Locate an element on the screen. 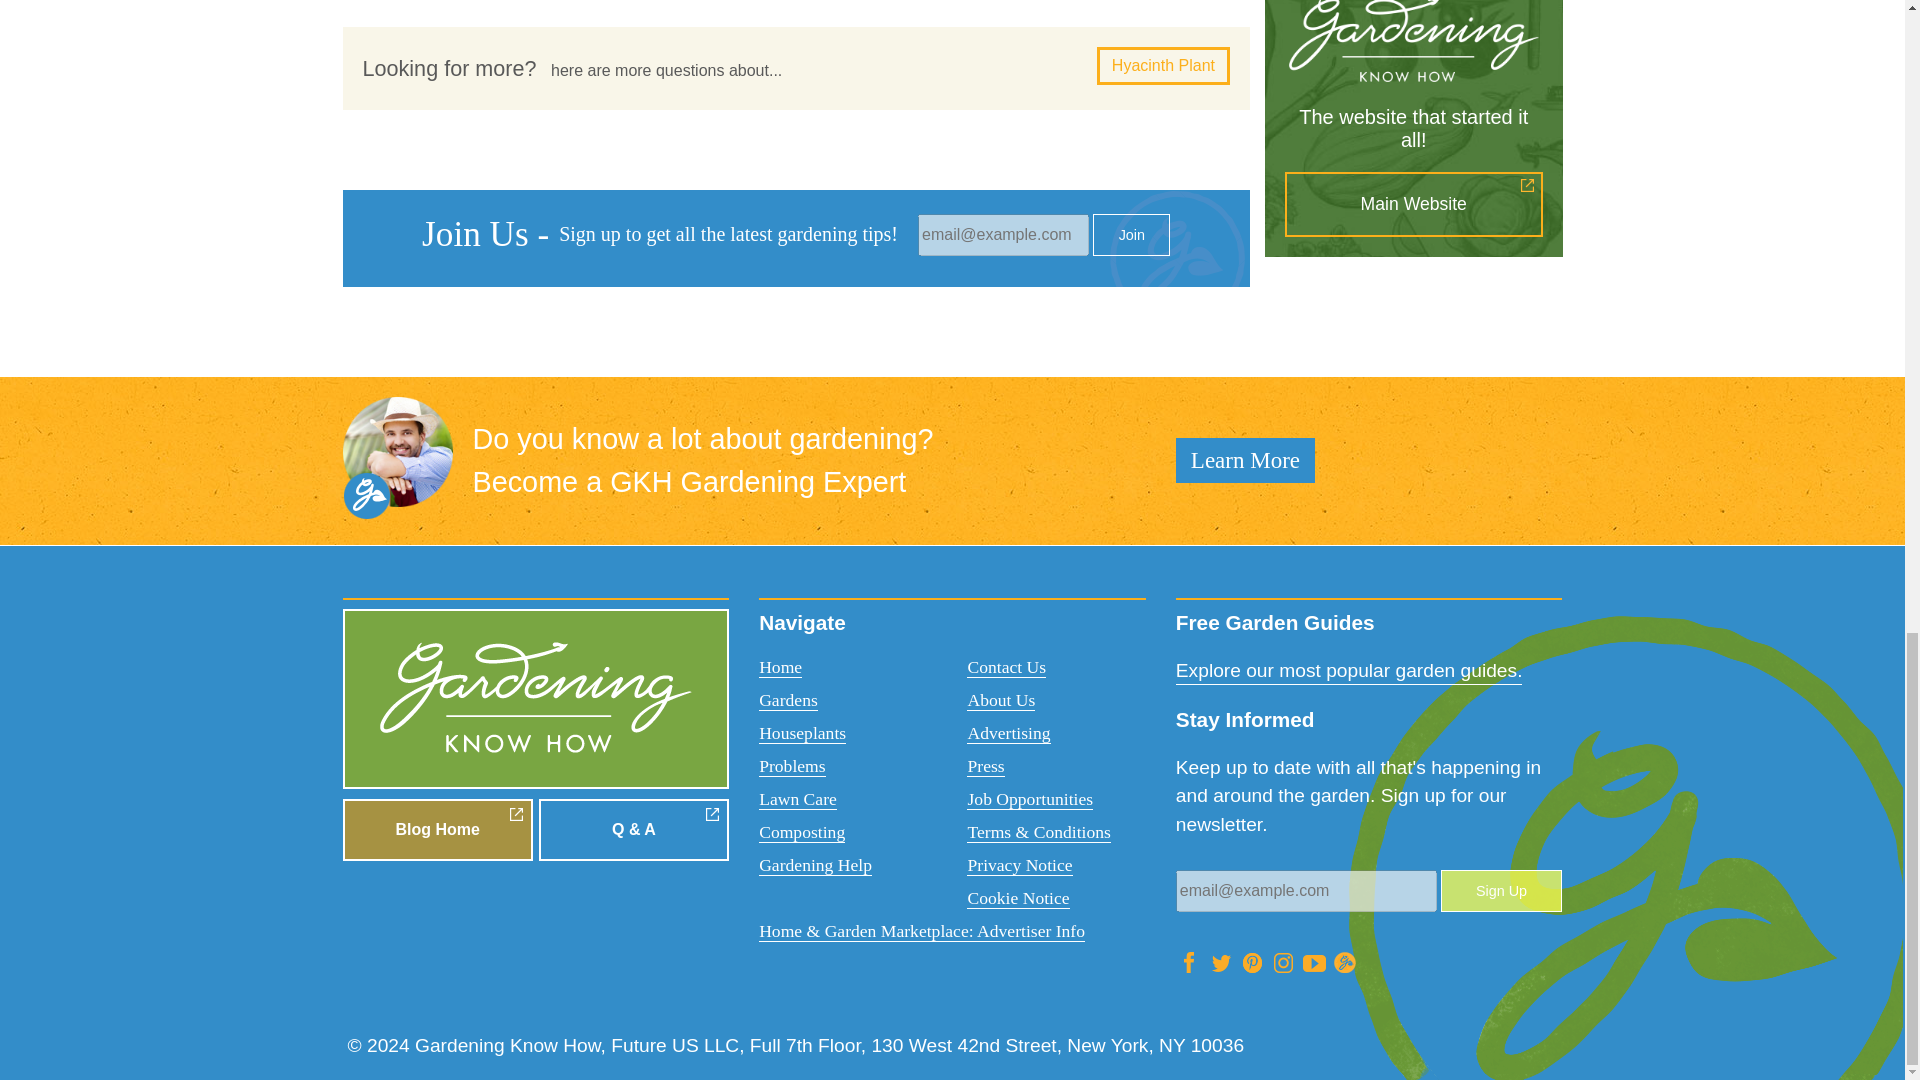 The width and height of the screenshot is (1920, 1080). Hyacinth Plant is located at coordinates (1163, 66).